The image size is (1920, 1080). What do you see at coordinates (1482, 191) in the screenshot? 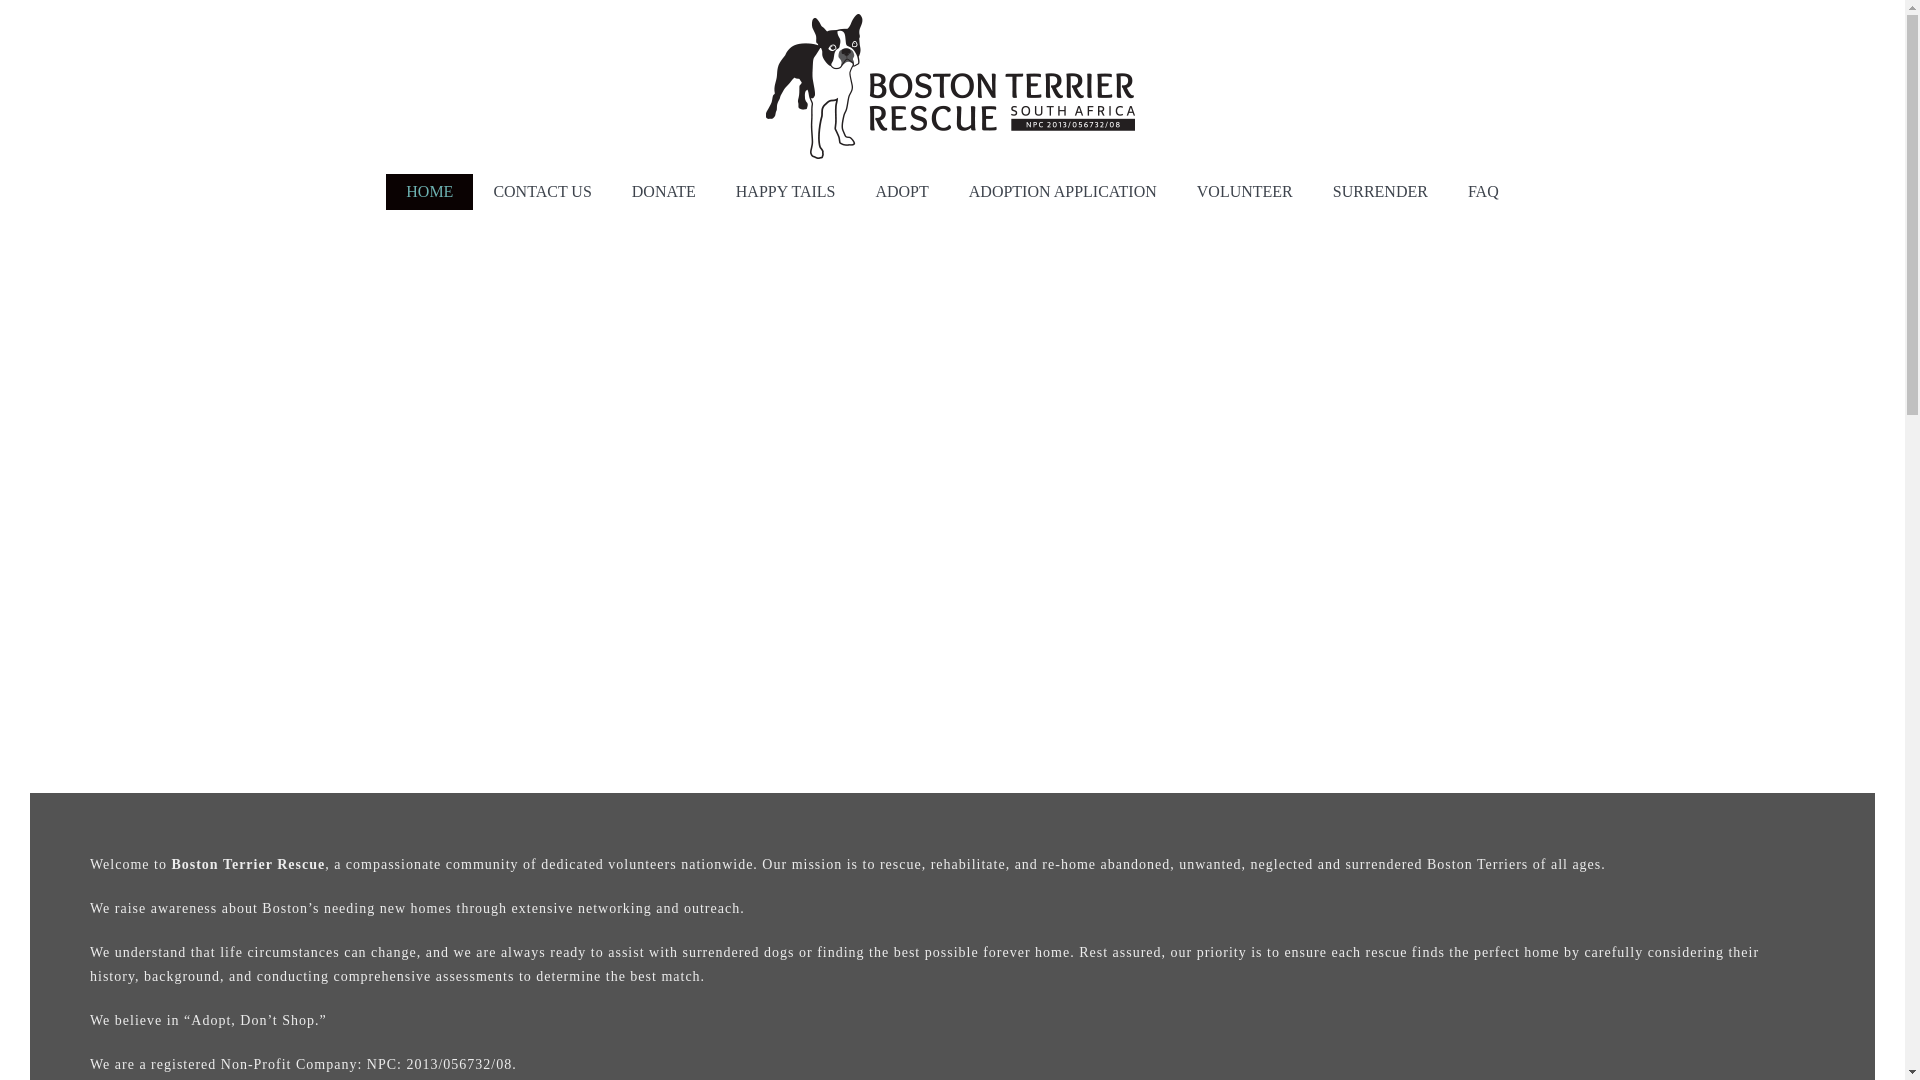
I see `FAQ` at bounding box center [1482, 191].